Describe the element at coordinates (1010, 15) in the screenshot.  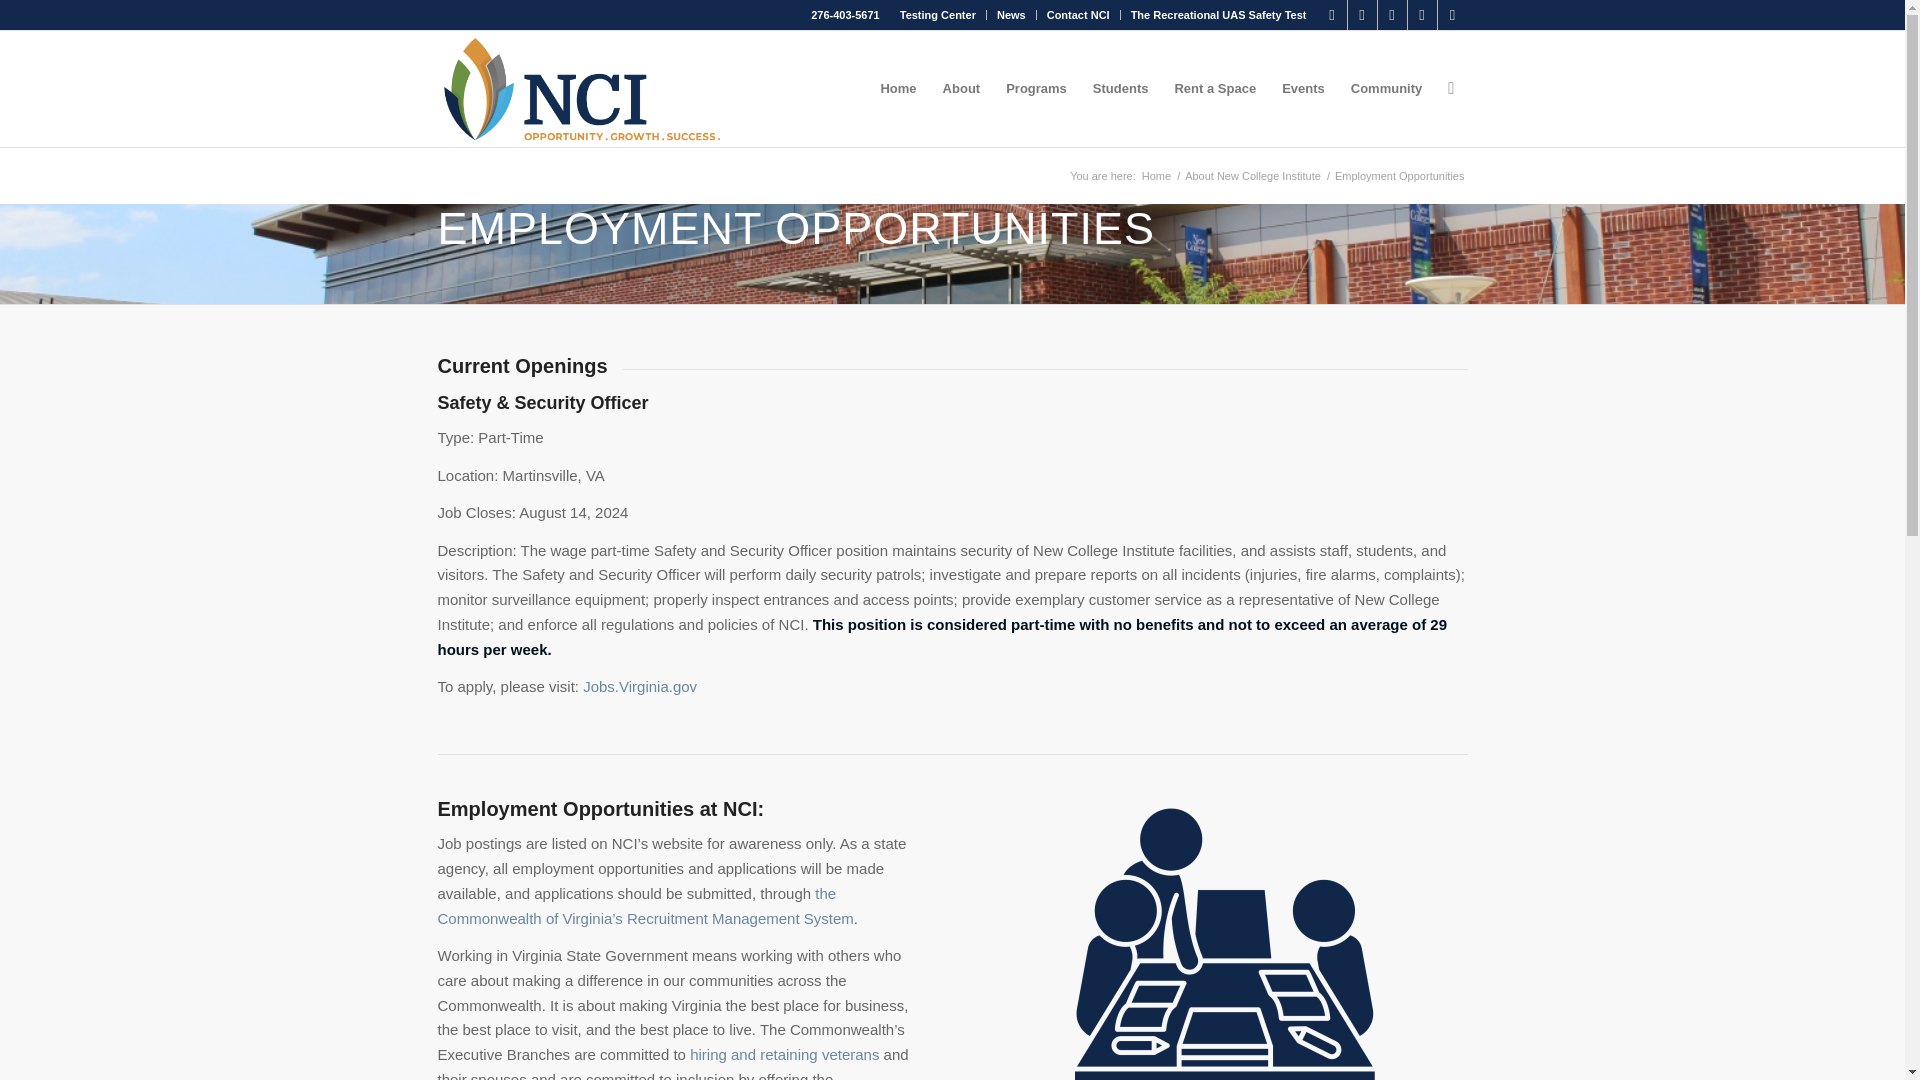
I see `News` at that location.